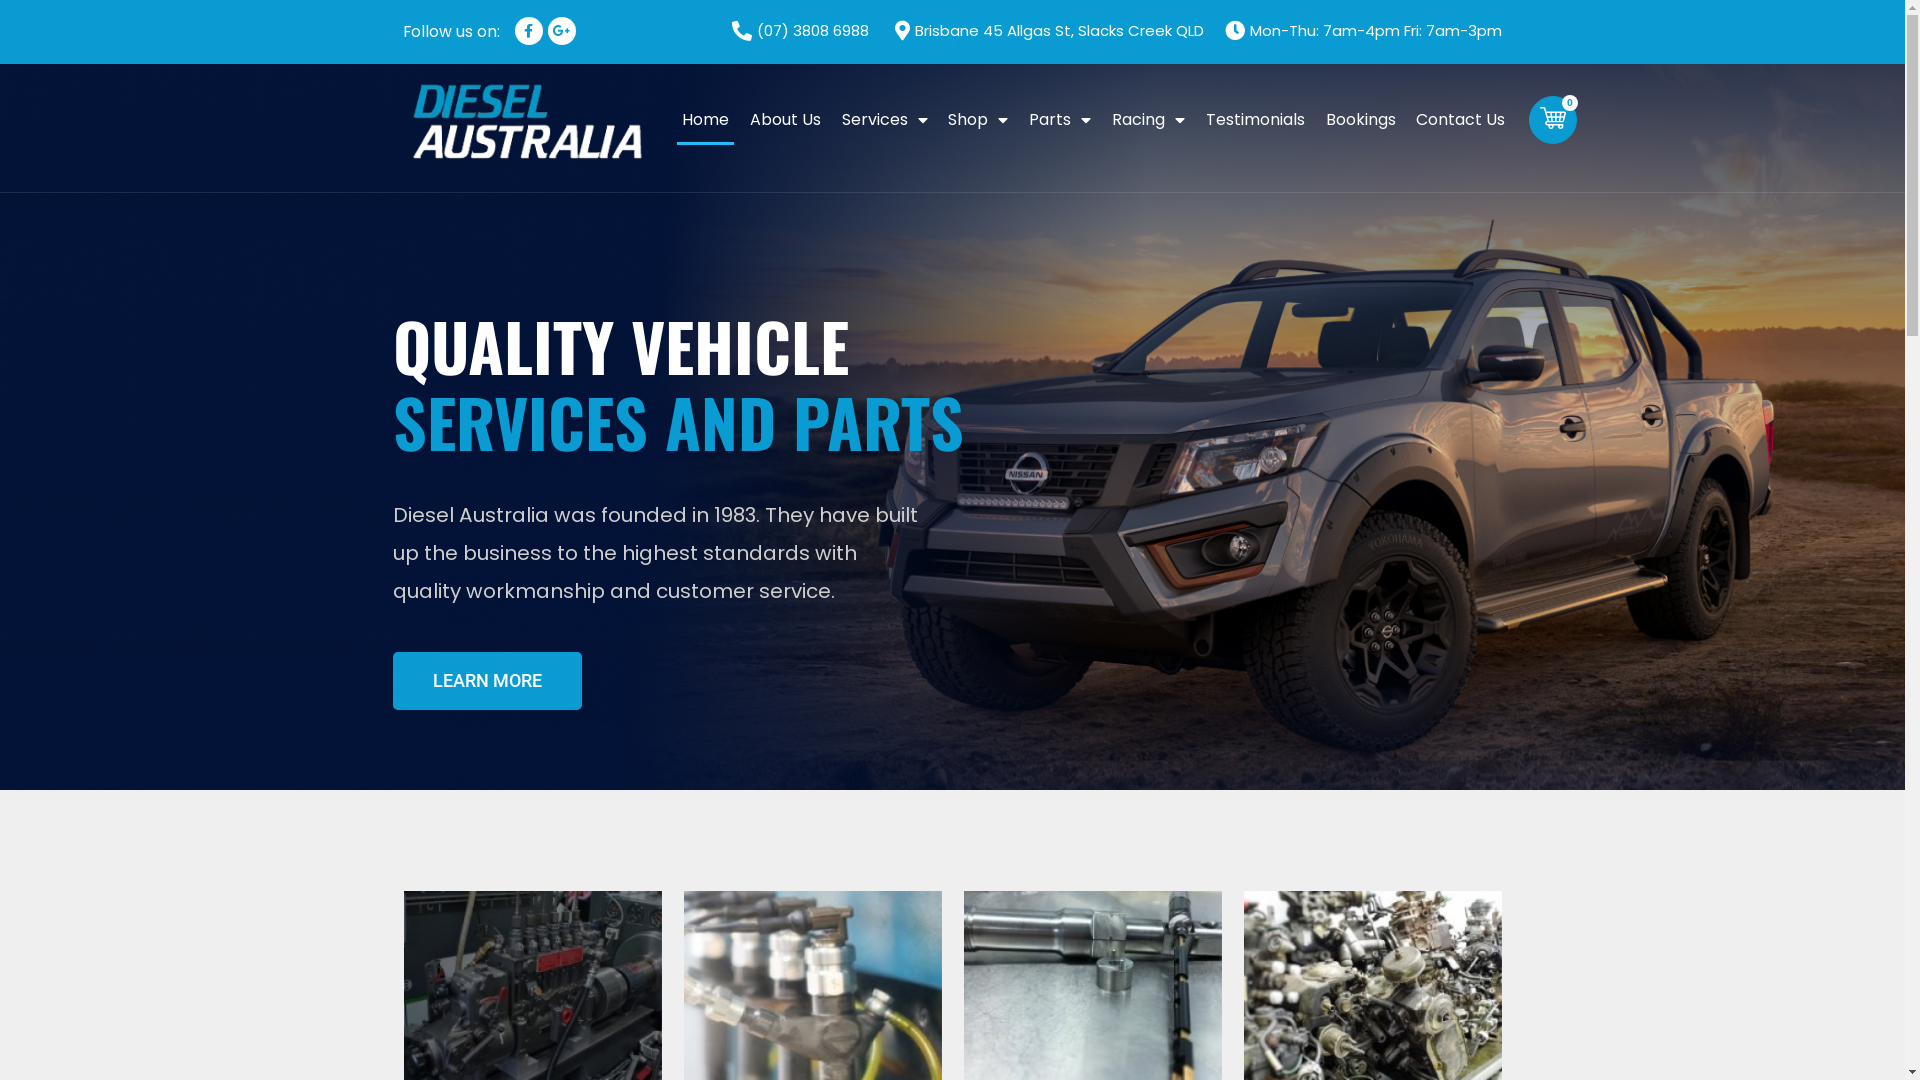  What do you see at coordinates (1255, 120) in the screenshot?
I see `Testimonials` at bounding box center [1255, 120].